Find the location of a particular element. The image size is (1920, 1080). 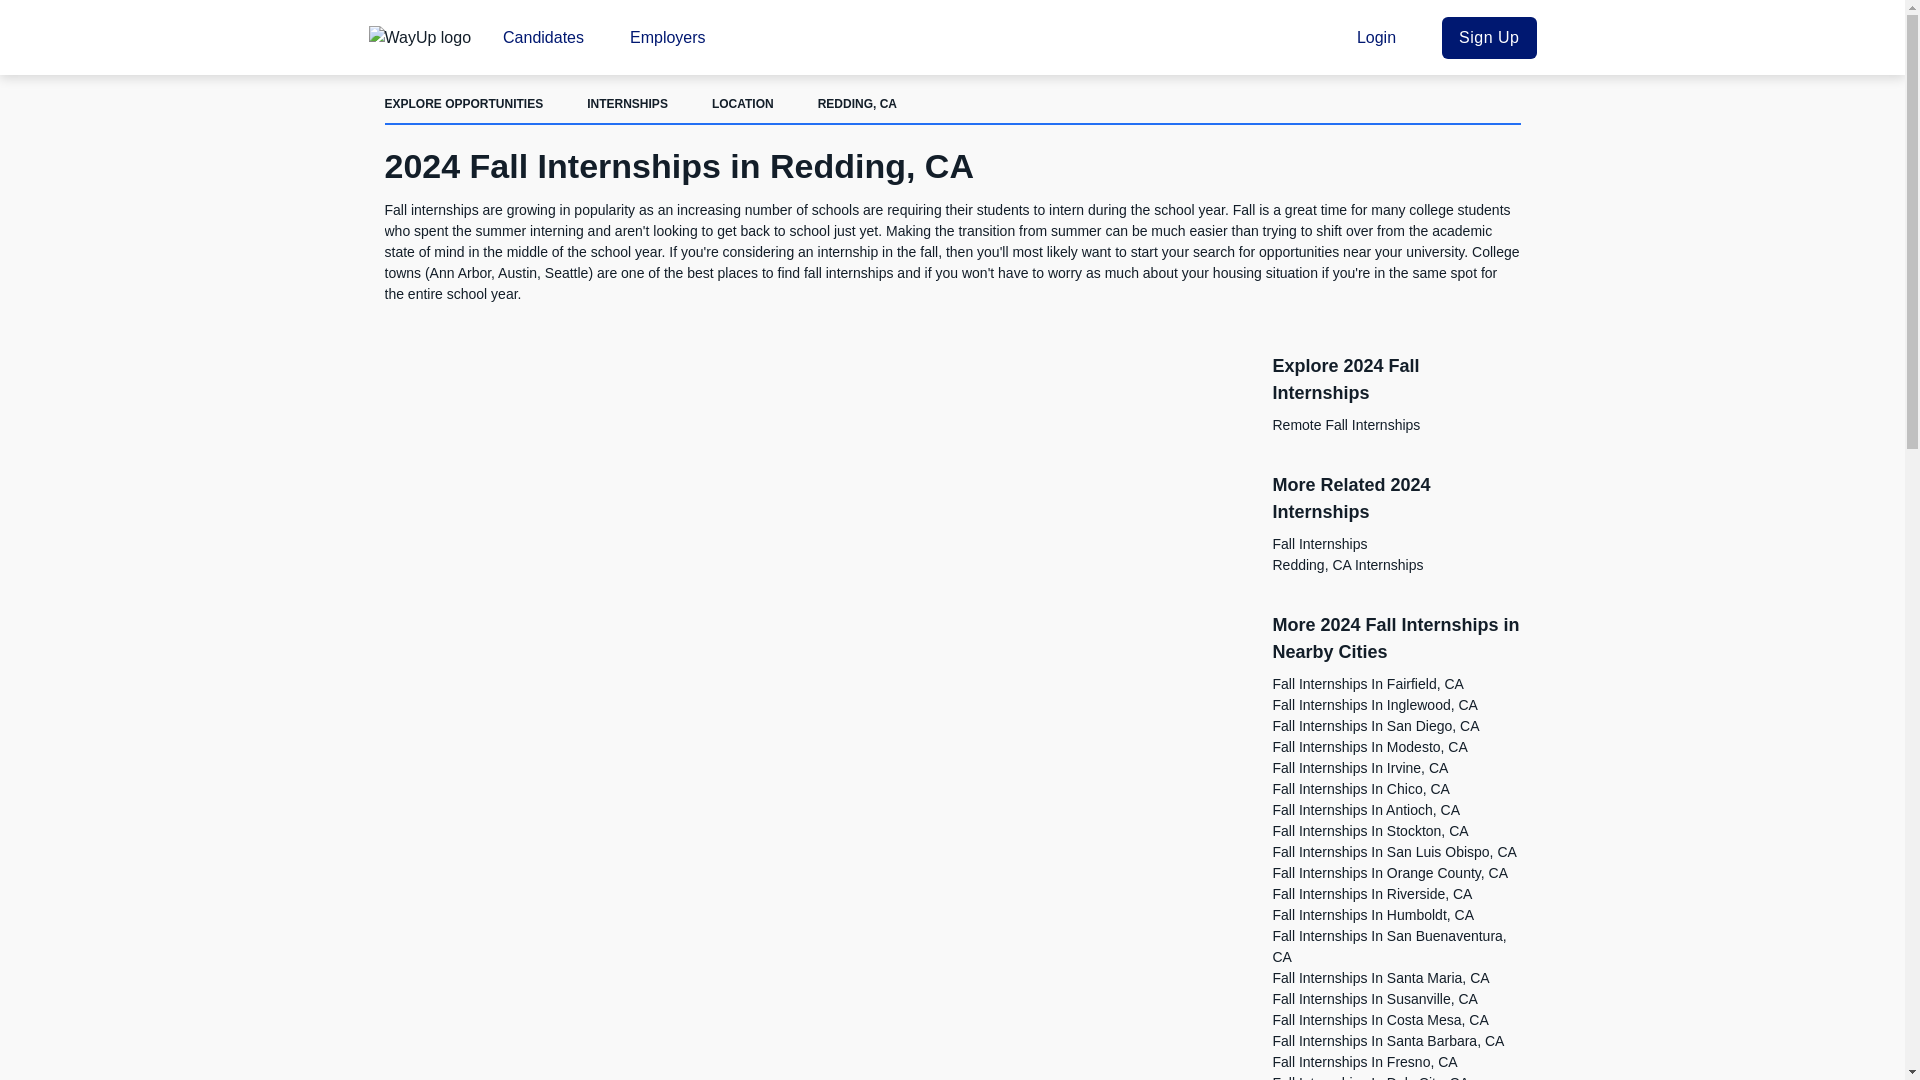

Fall Internships In San Buenaventura, CA is located at coordinates (1388, 946).